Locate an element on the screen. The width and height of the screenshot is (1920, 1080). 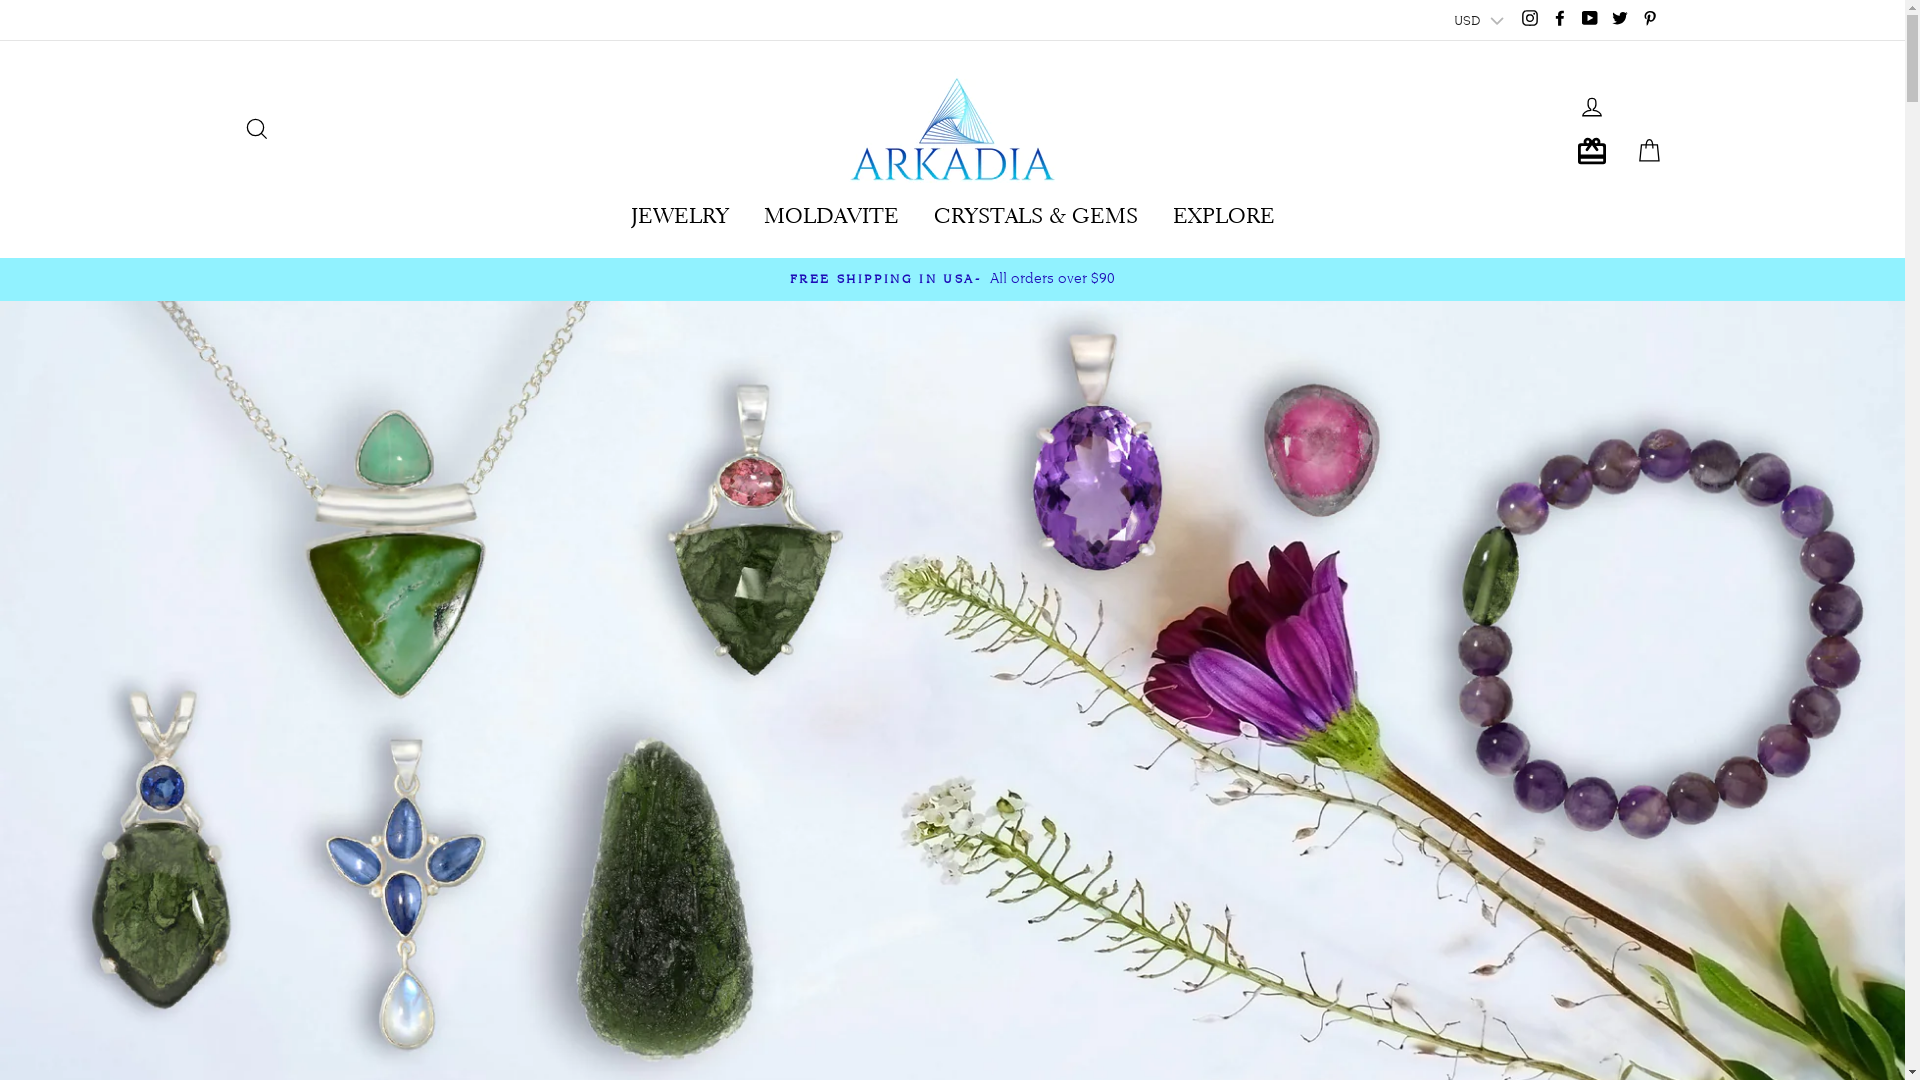
CRYSTALS & GEMS is located at coordinates (1035, 208).